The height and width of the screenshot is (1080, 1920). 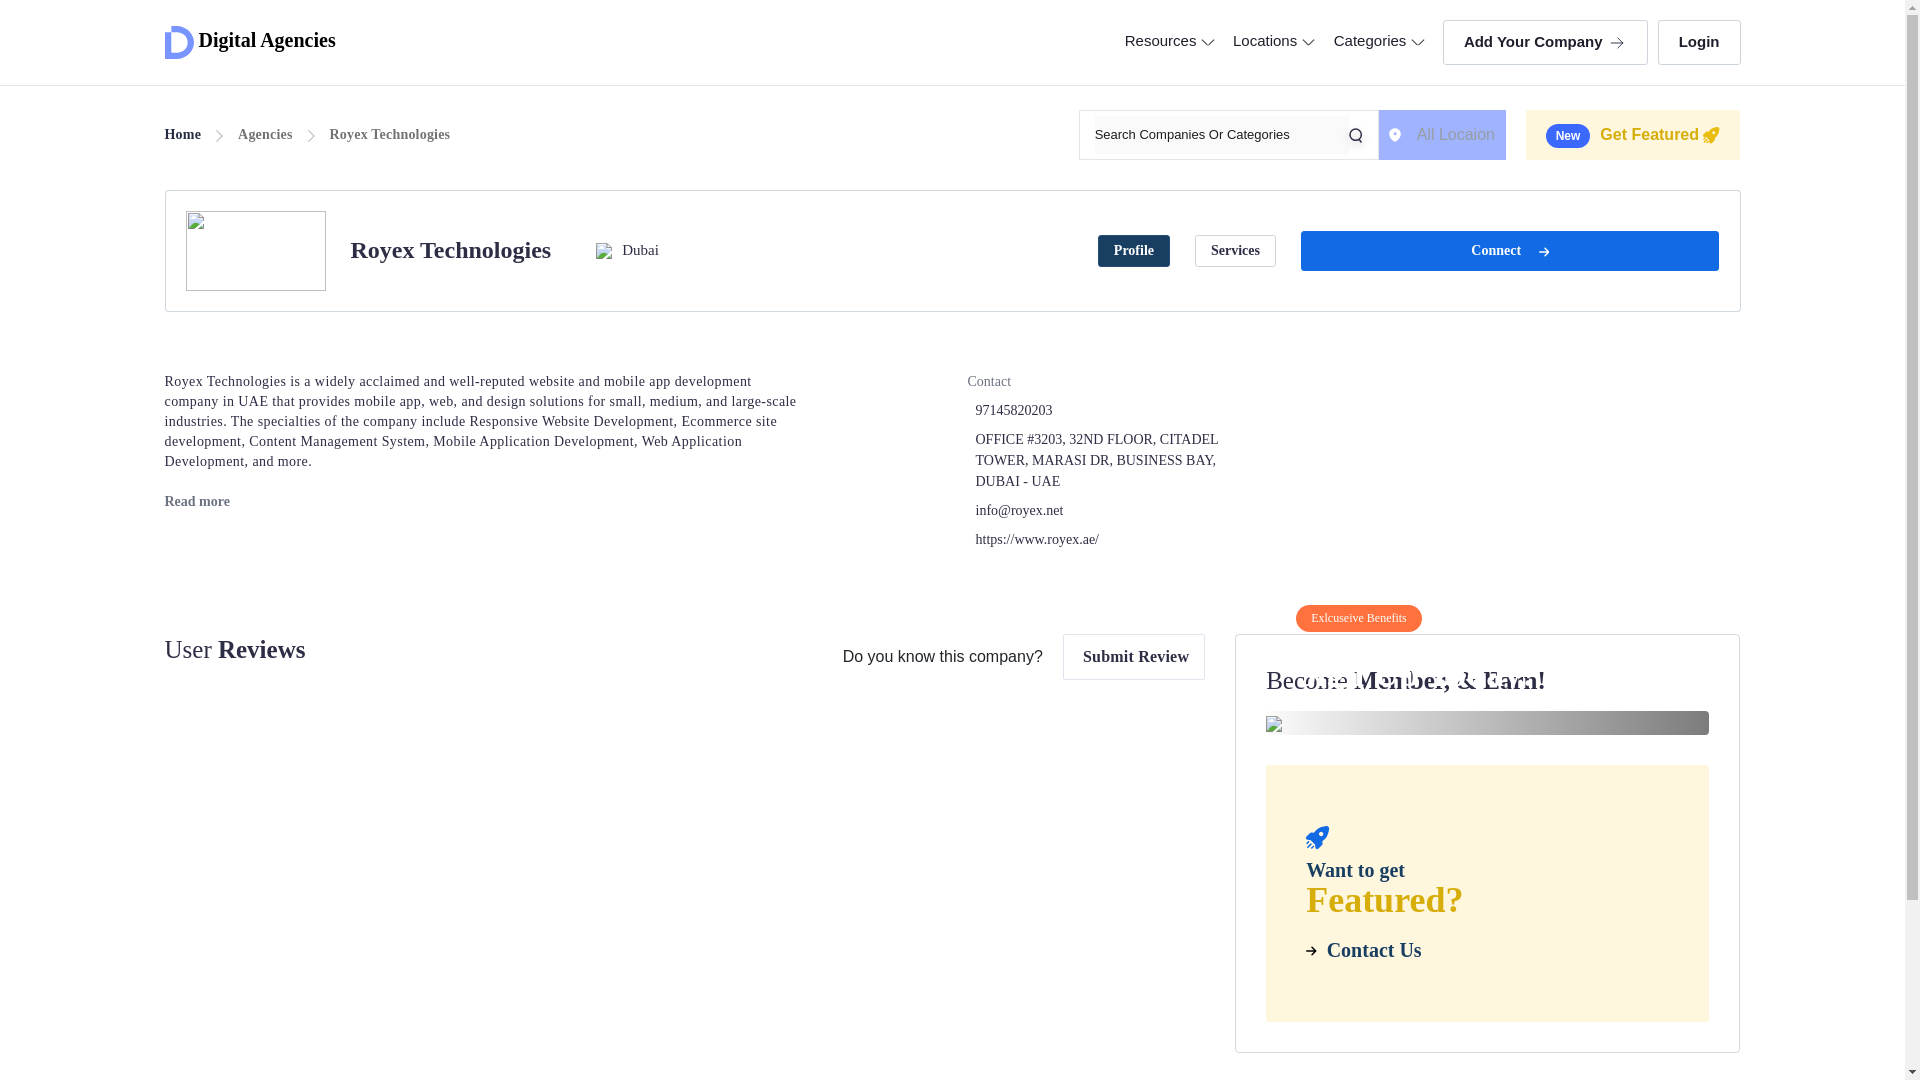 I want to click on Locations, so click(x=1274, y=41).